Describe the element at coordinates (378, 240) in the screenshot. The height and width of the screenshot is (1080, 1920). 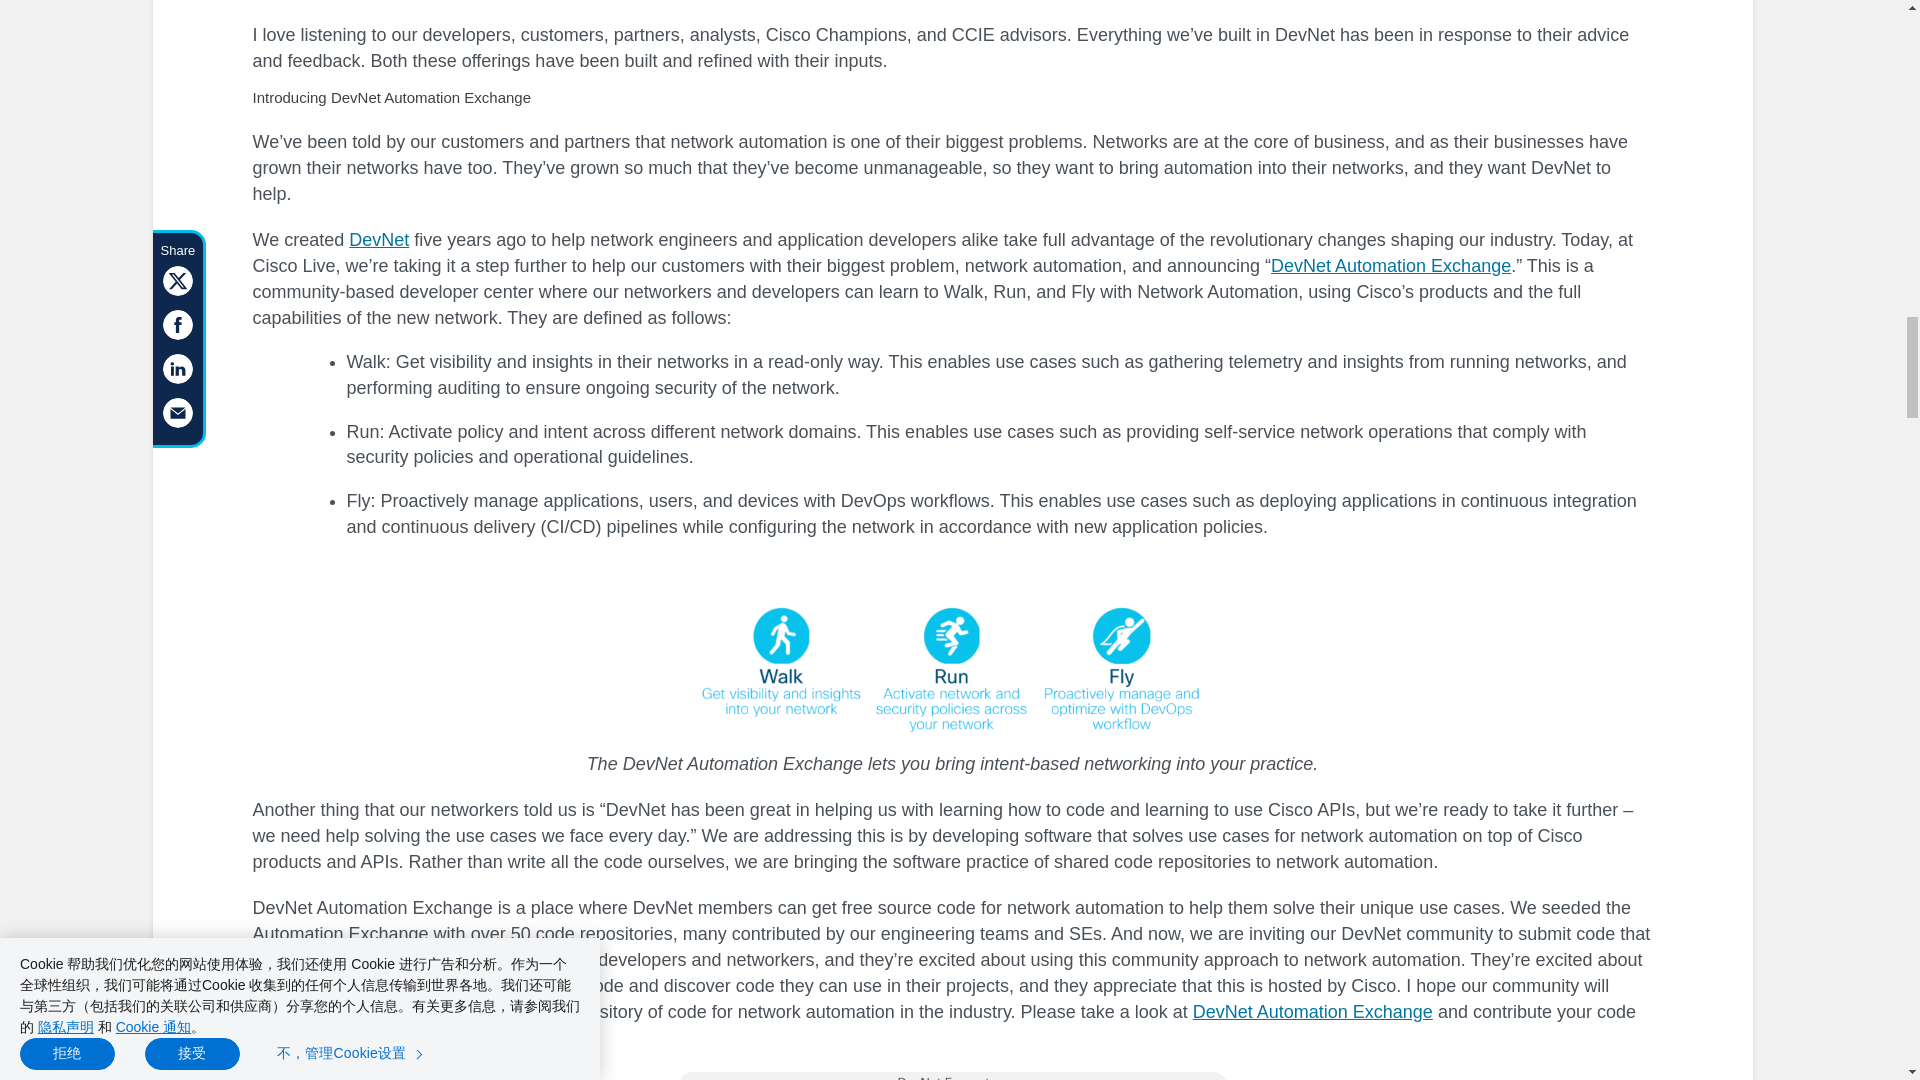
I see `DevNet` at that location.